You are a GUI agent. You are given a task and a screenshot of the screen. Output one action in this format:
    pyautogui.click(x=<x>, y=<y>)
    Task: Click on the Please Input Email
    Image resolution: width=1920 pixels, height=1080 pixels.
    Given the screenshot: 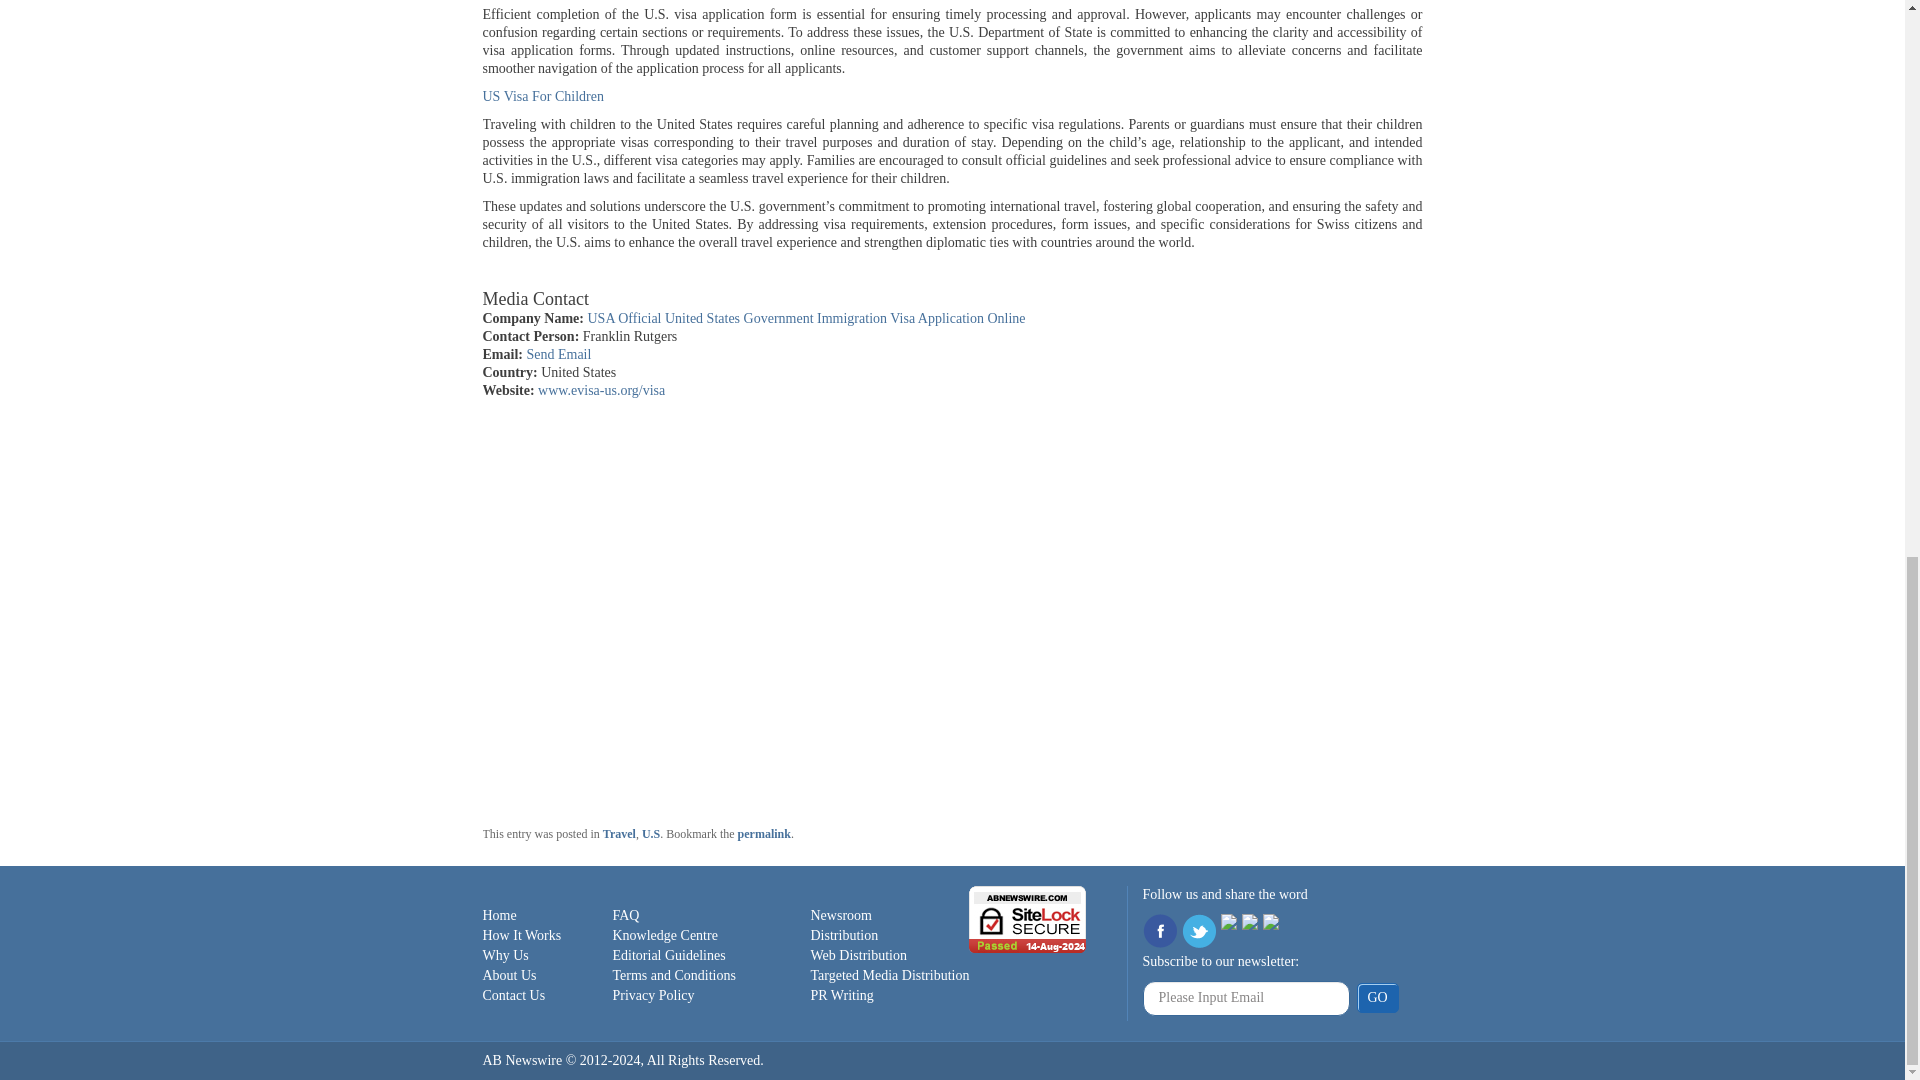 What is the action you would take?
    pyautogui.click(x=1246, y=998)
    